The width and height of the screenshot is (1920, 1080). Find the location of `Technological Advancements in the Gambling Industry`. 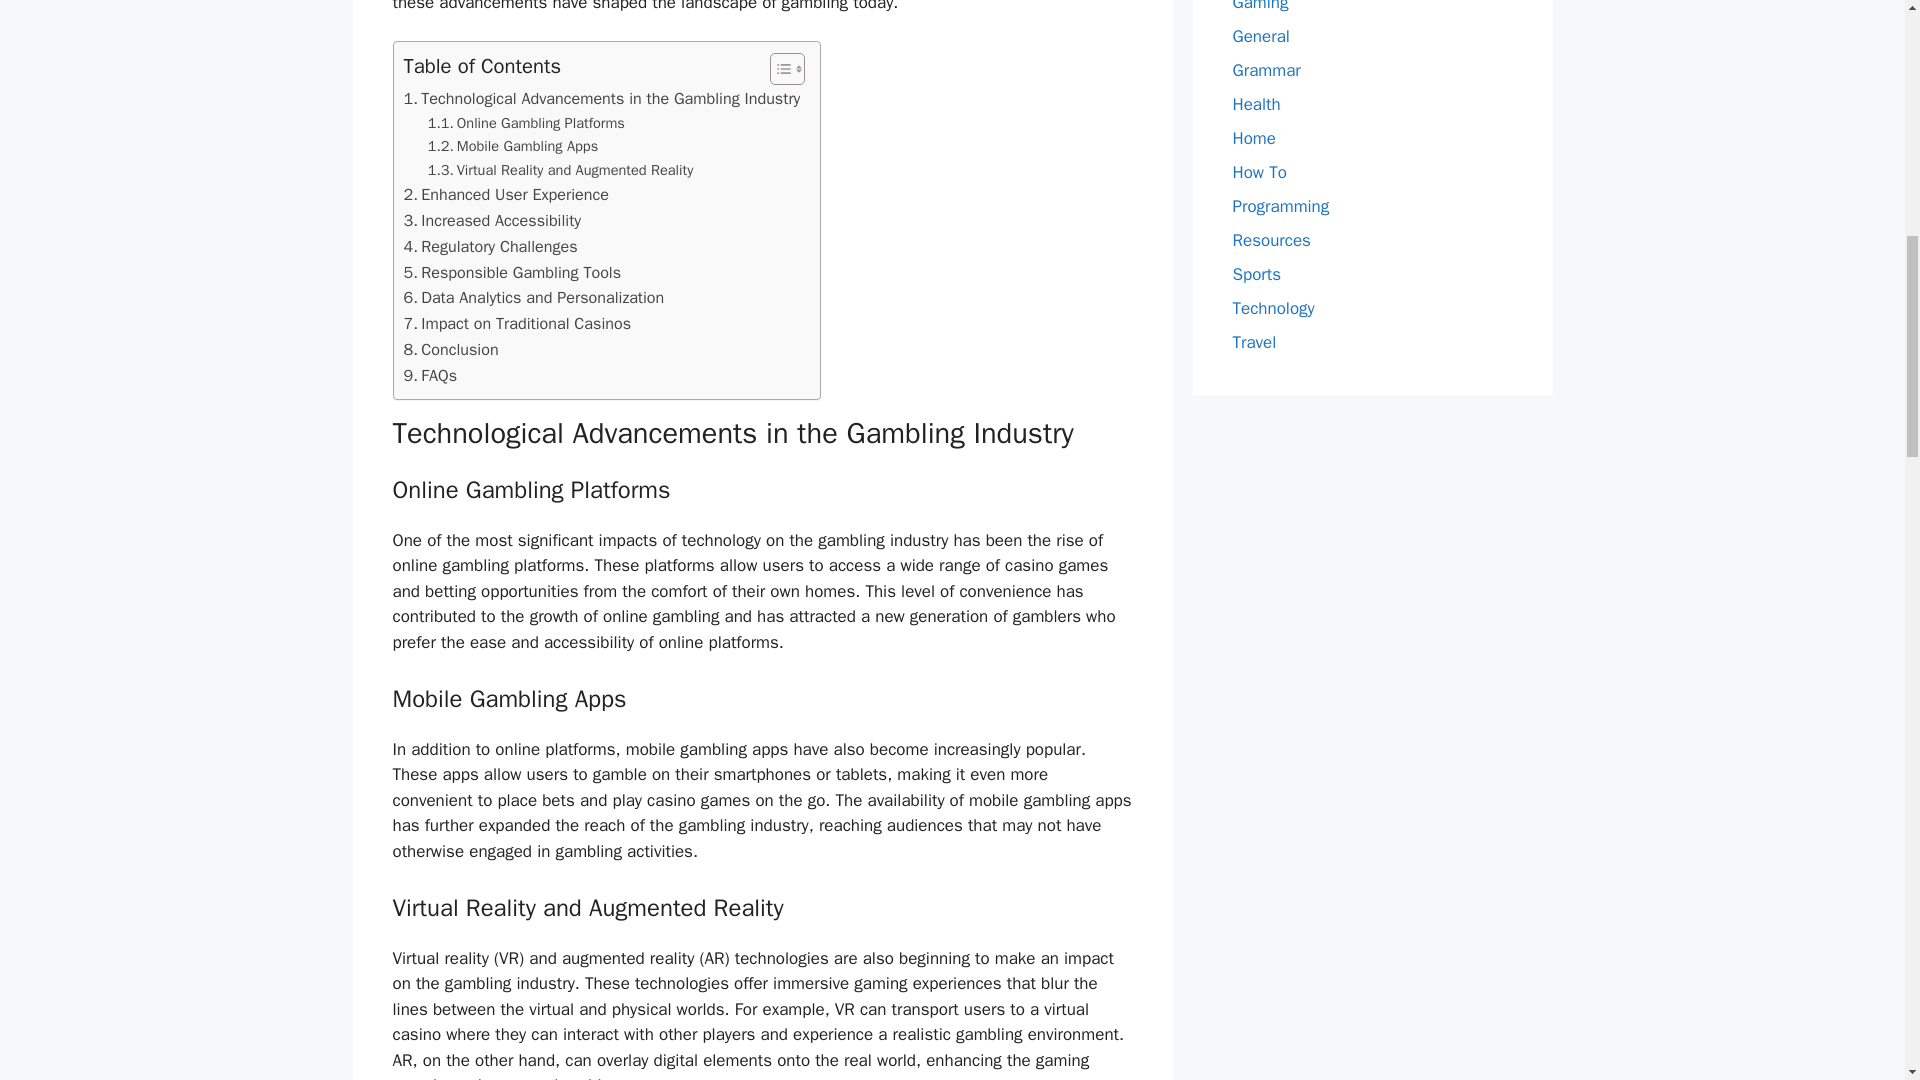

Technological Advancements in the Gambling Industry is located at coordinates (602, 99).